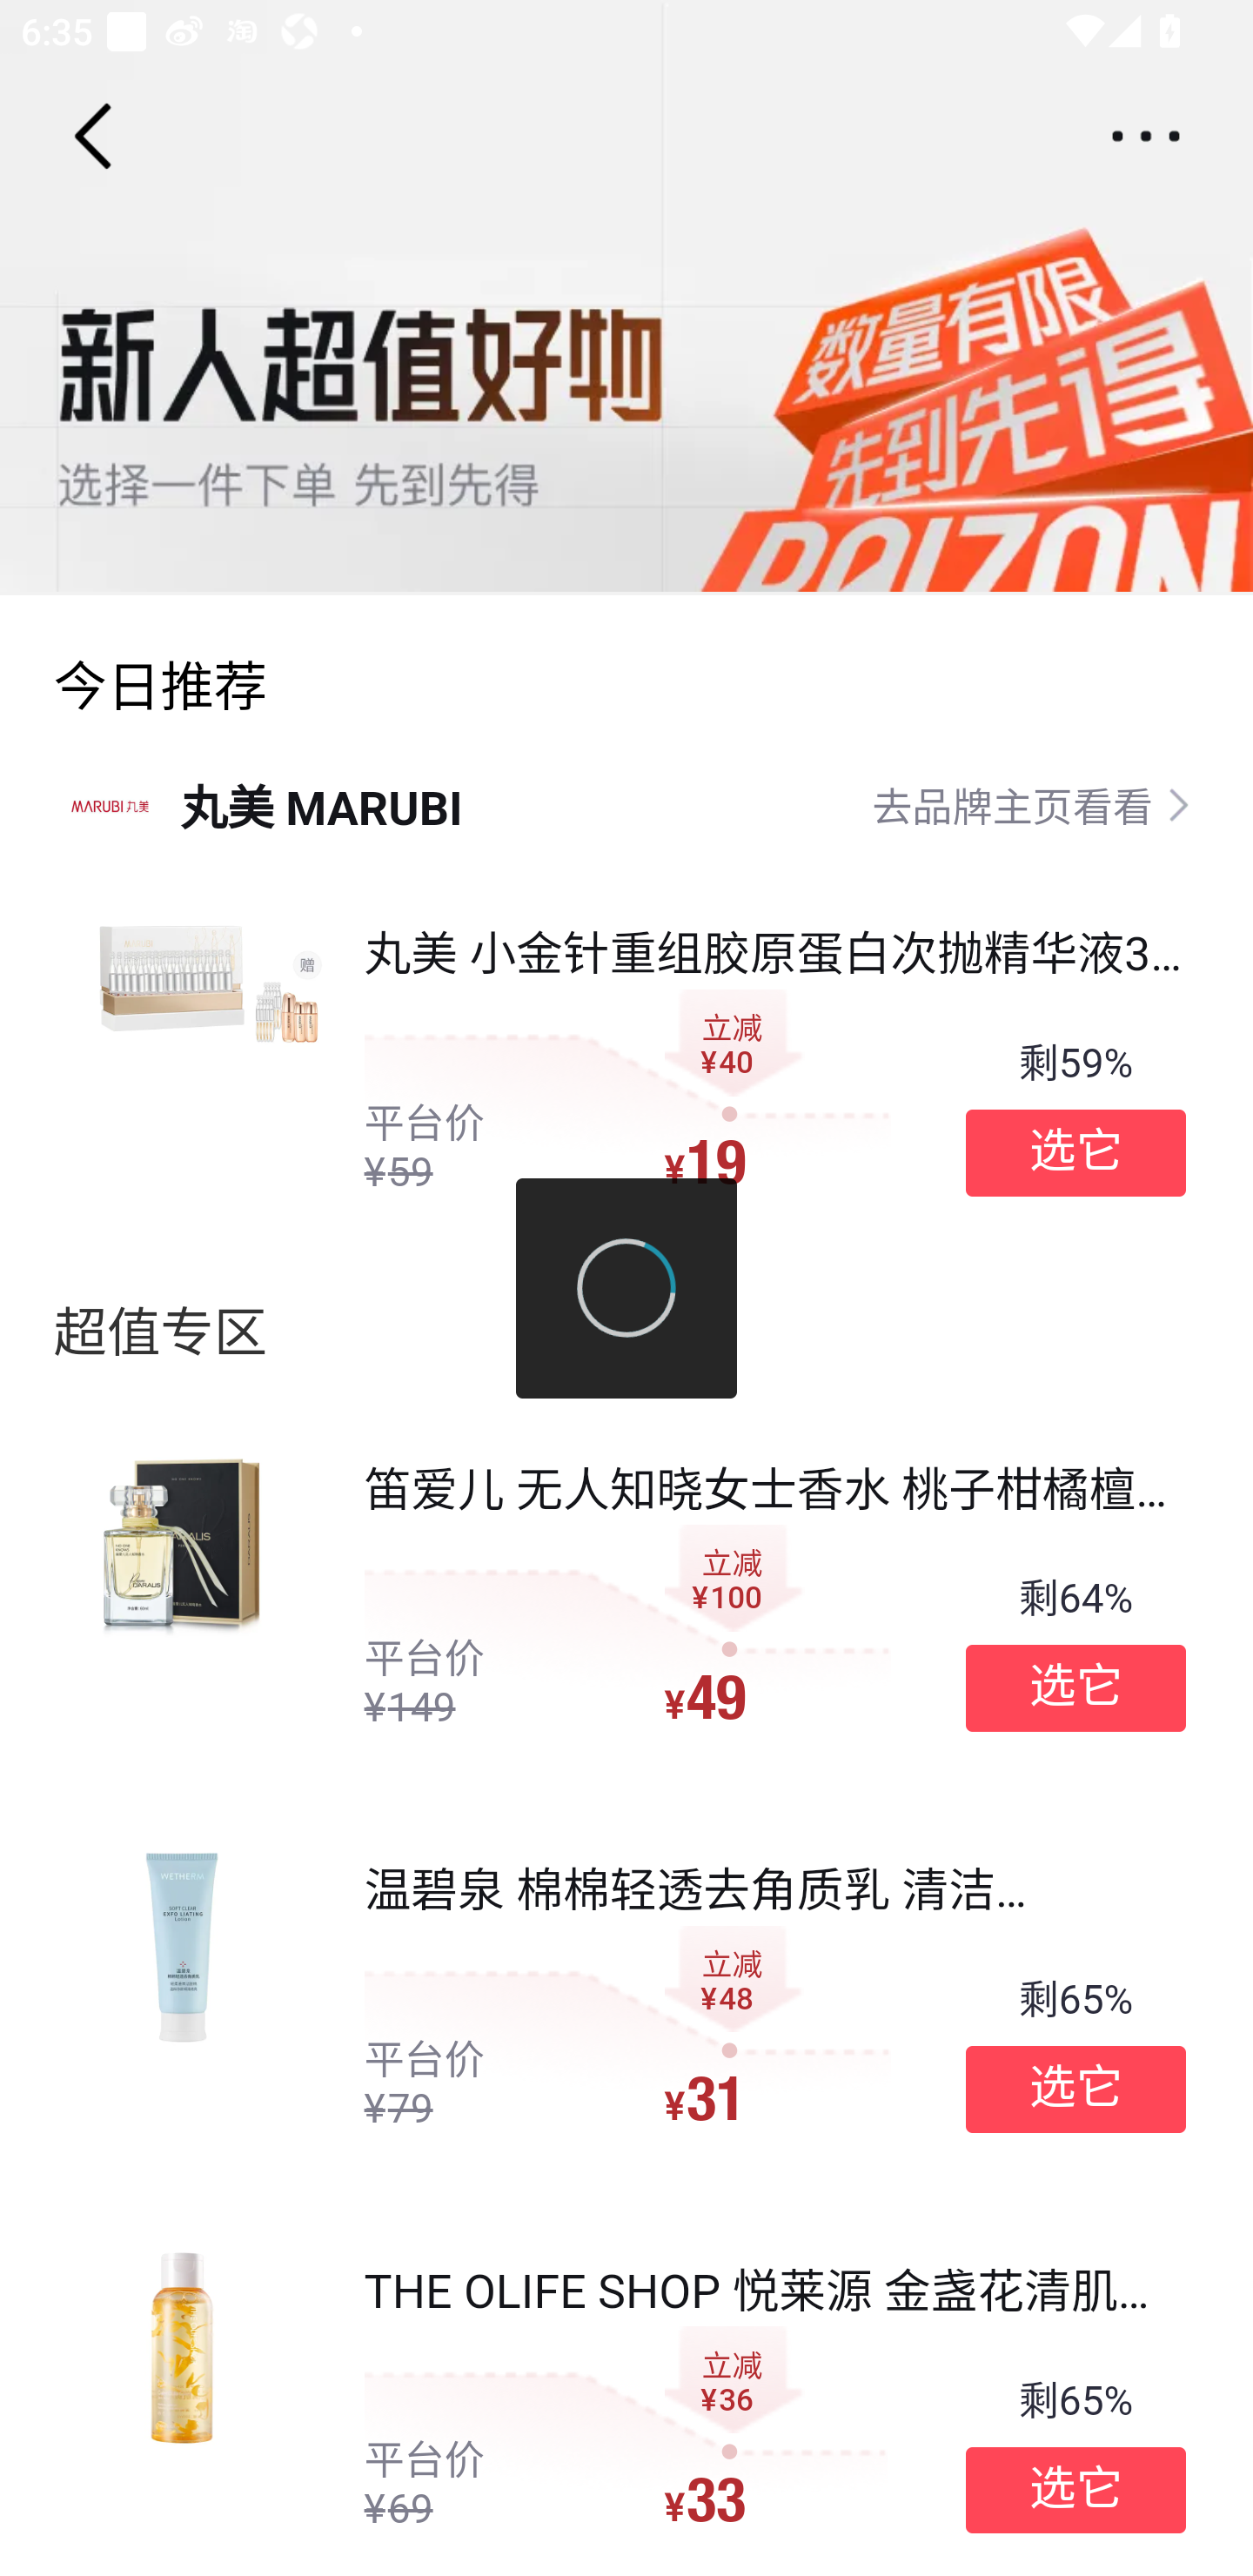 The image size is (1253, 2576). Describe the element at coordinates (1075, 2491) in the screenshot. I see `选它` at that location.